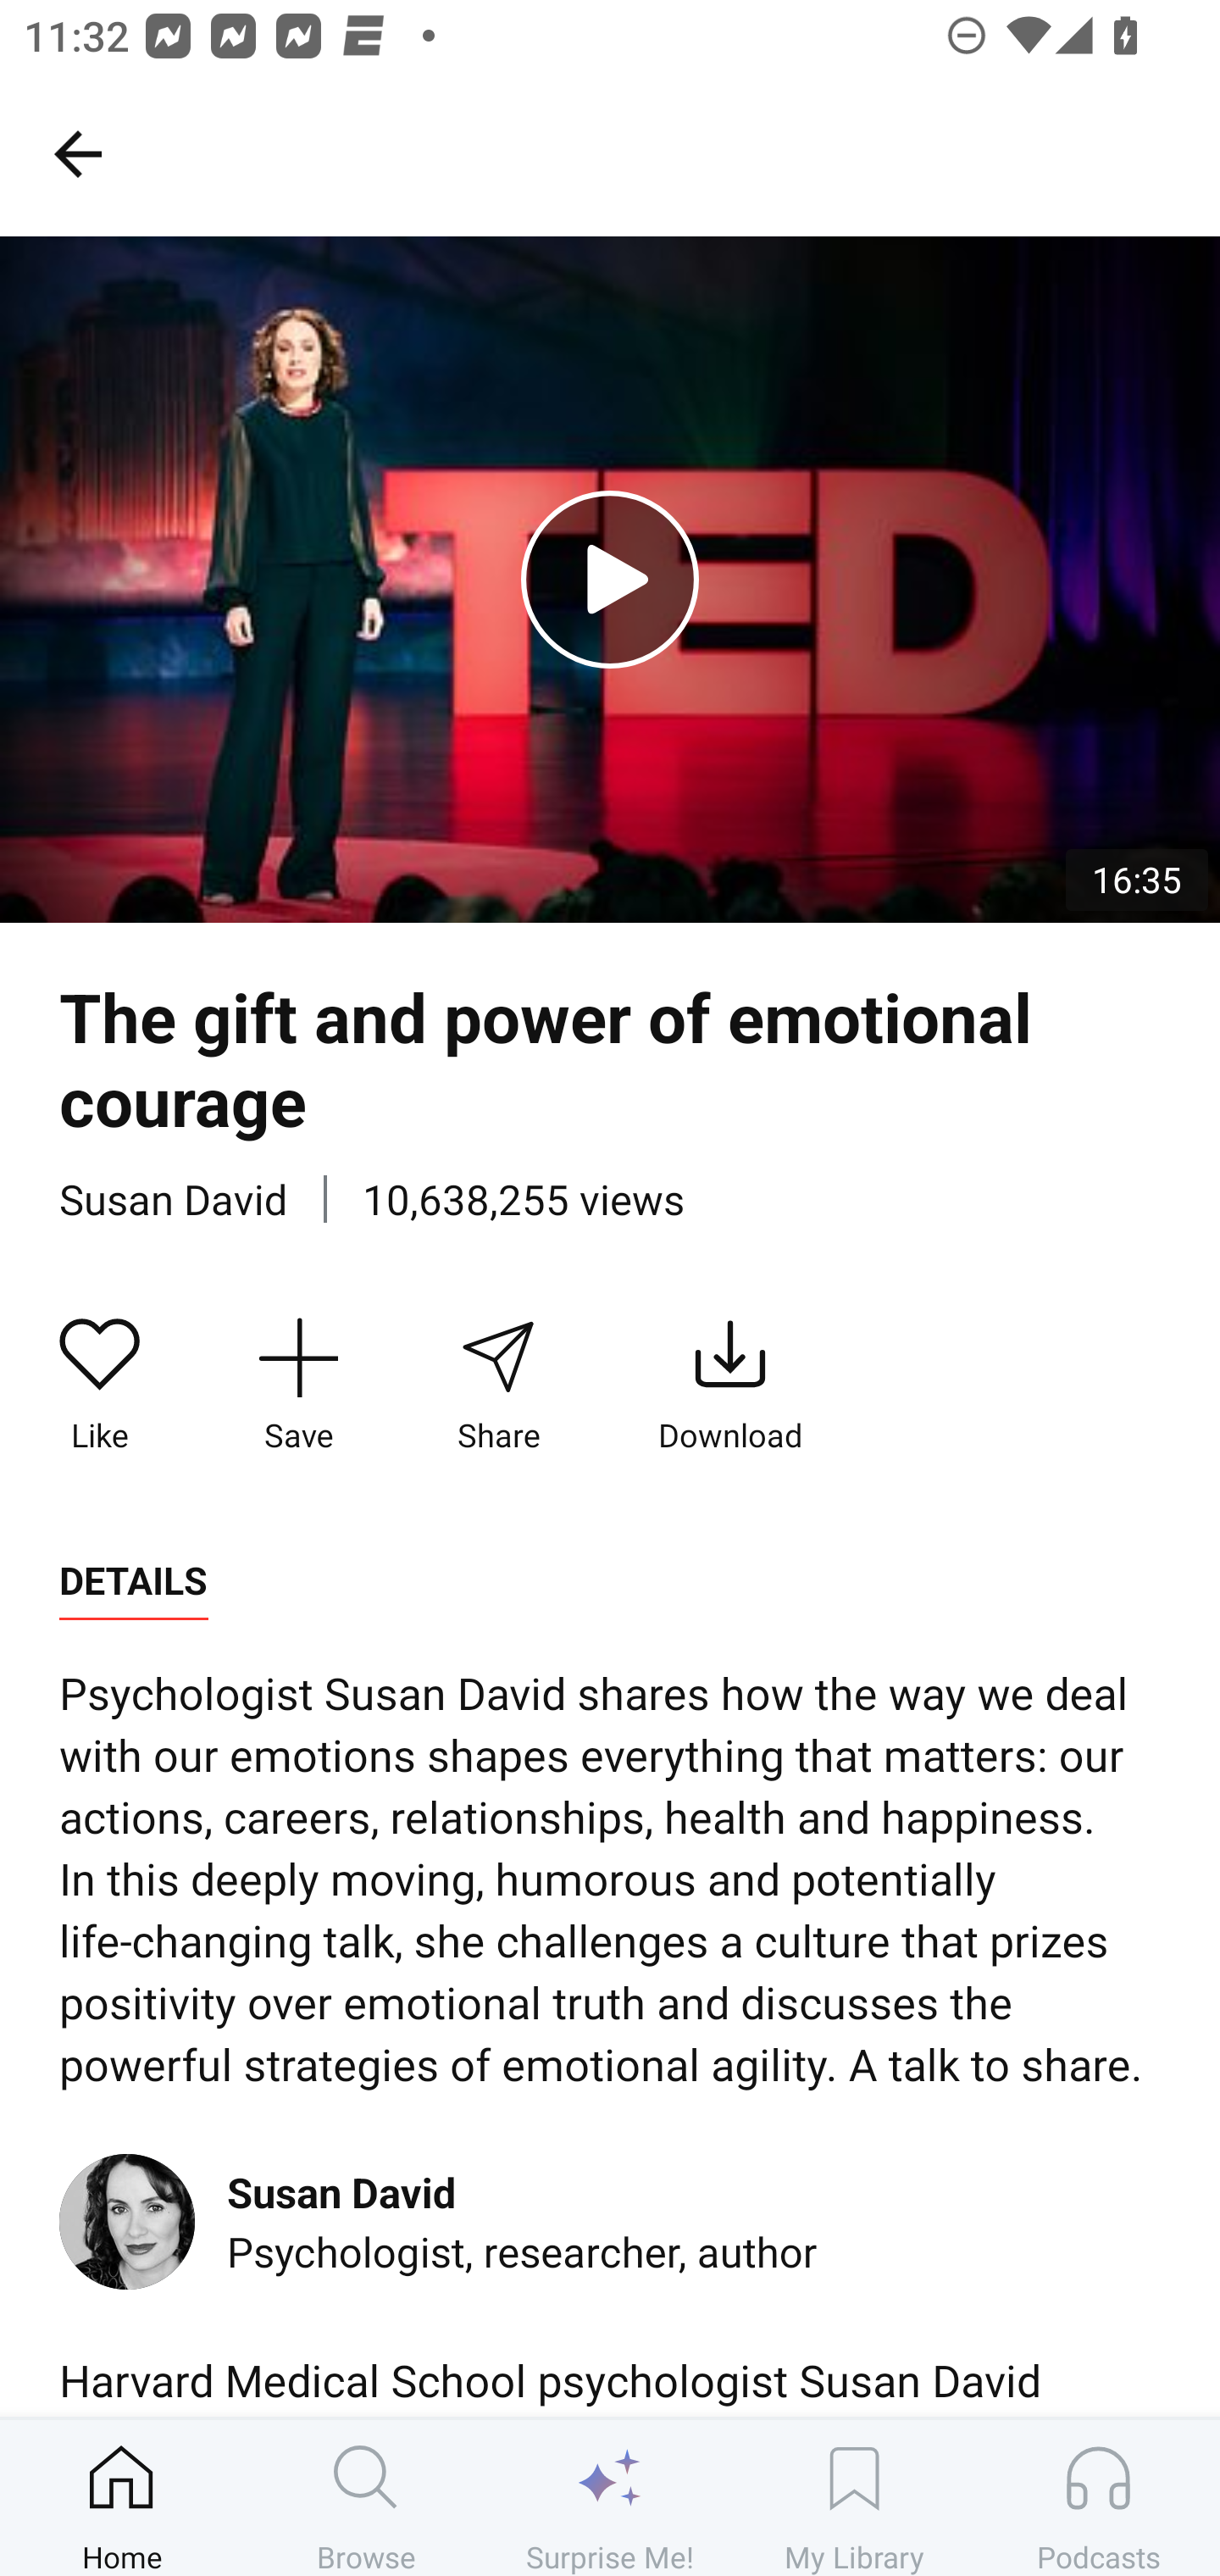 This screenshot has width=1220, height=2576. I want to click on DETAILS, so click(133, 1581).